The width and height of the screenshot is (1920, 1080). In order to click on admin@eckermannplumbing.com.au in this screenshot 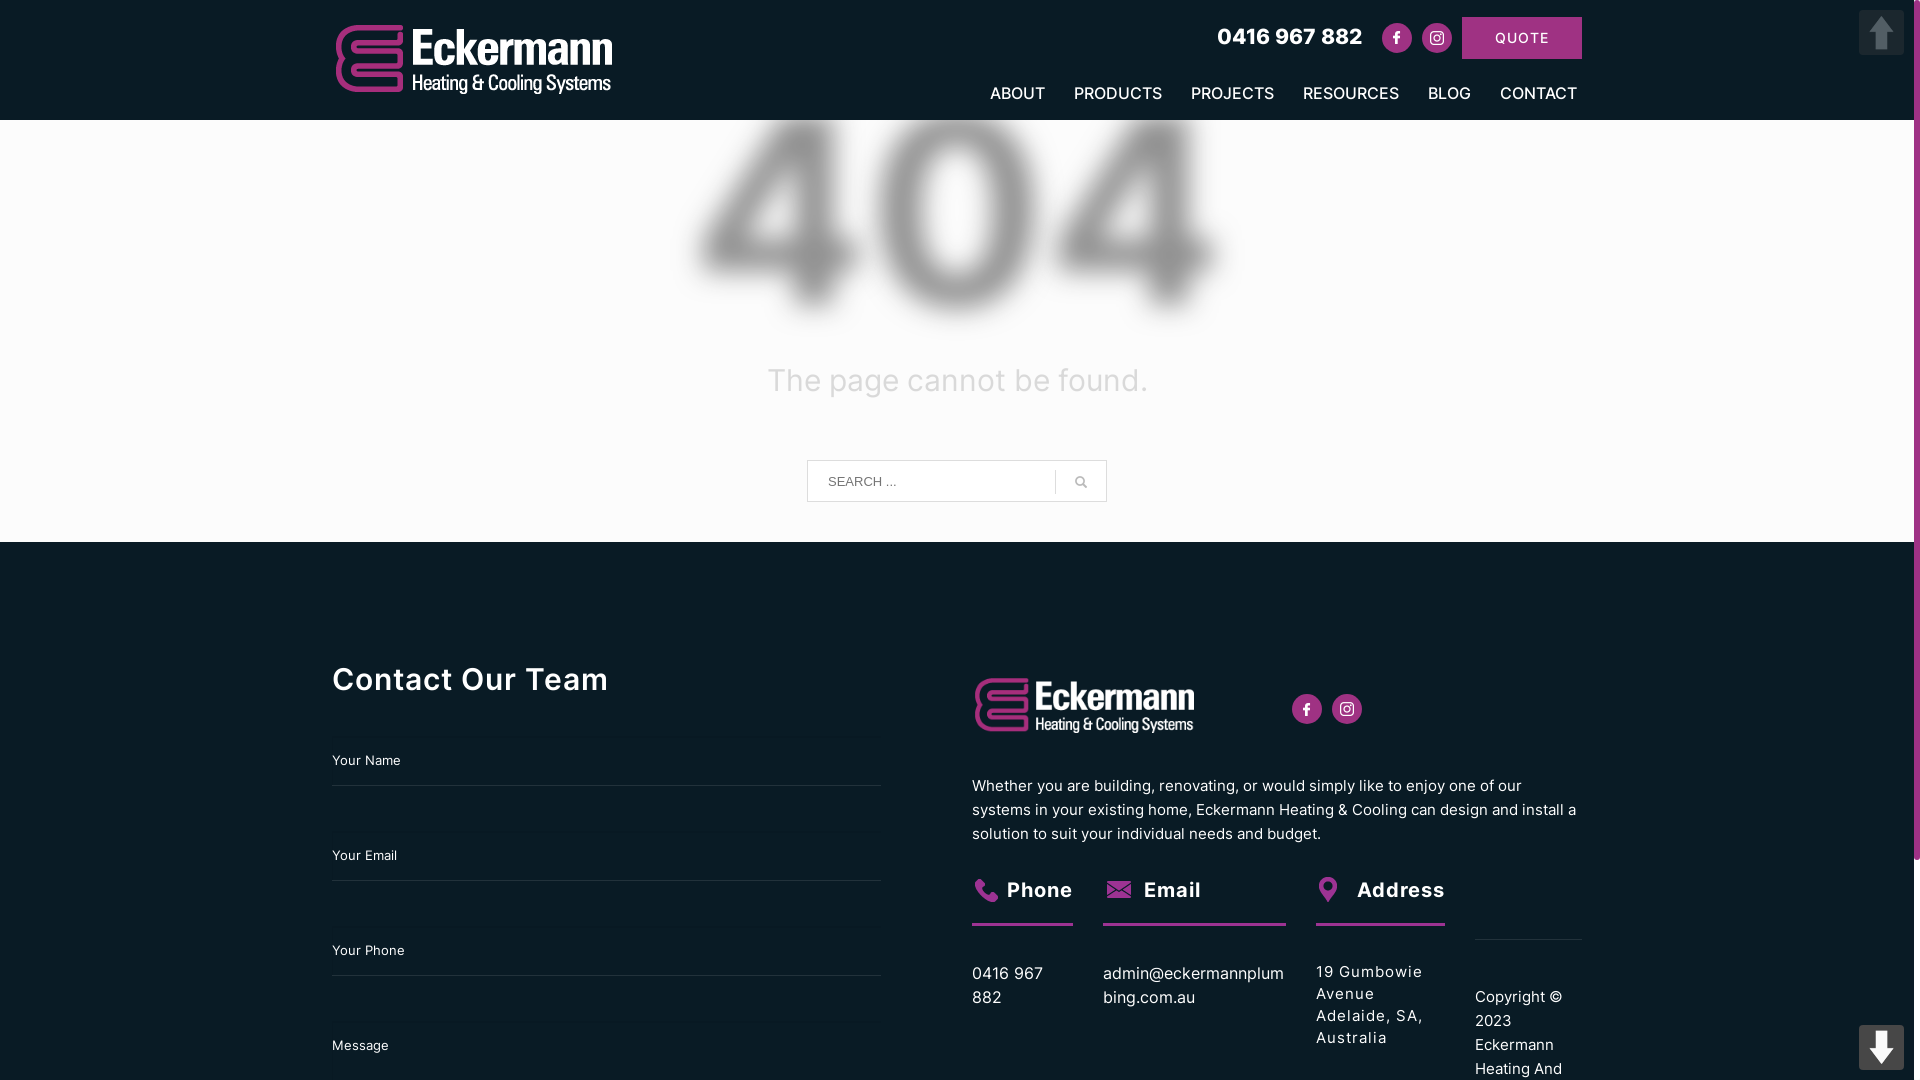, I will do `click(1194, 985)`.